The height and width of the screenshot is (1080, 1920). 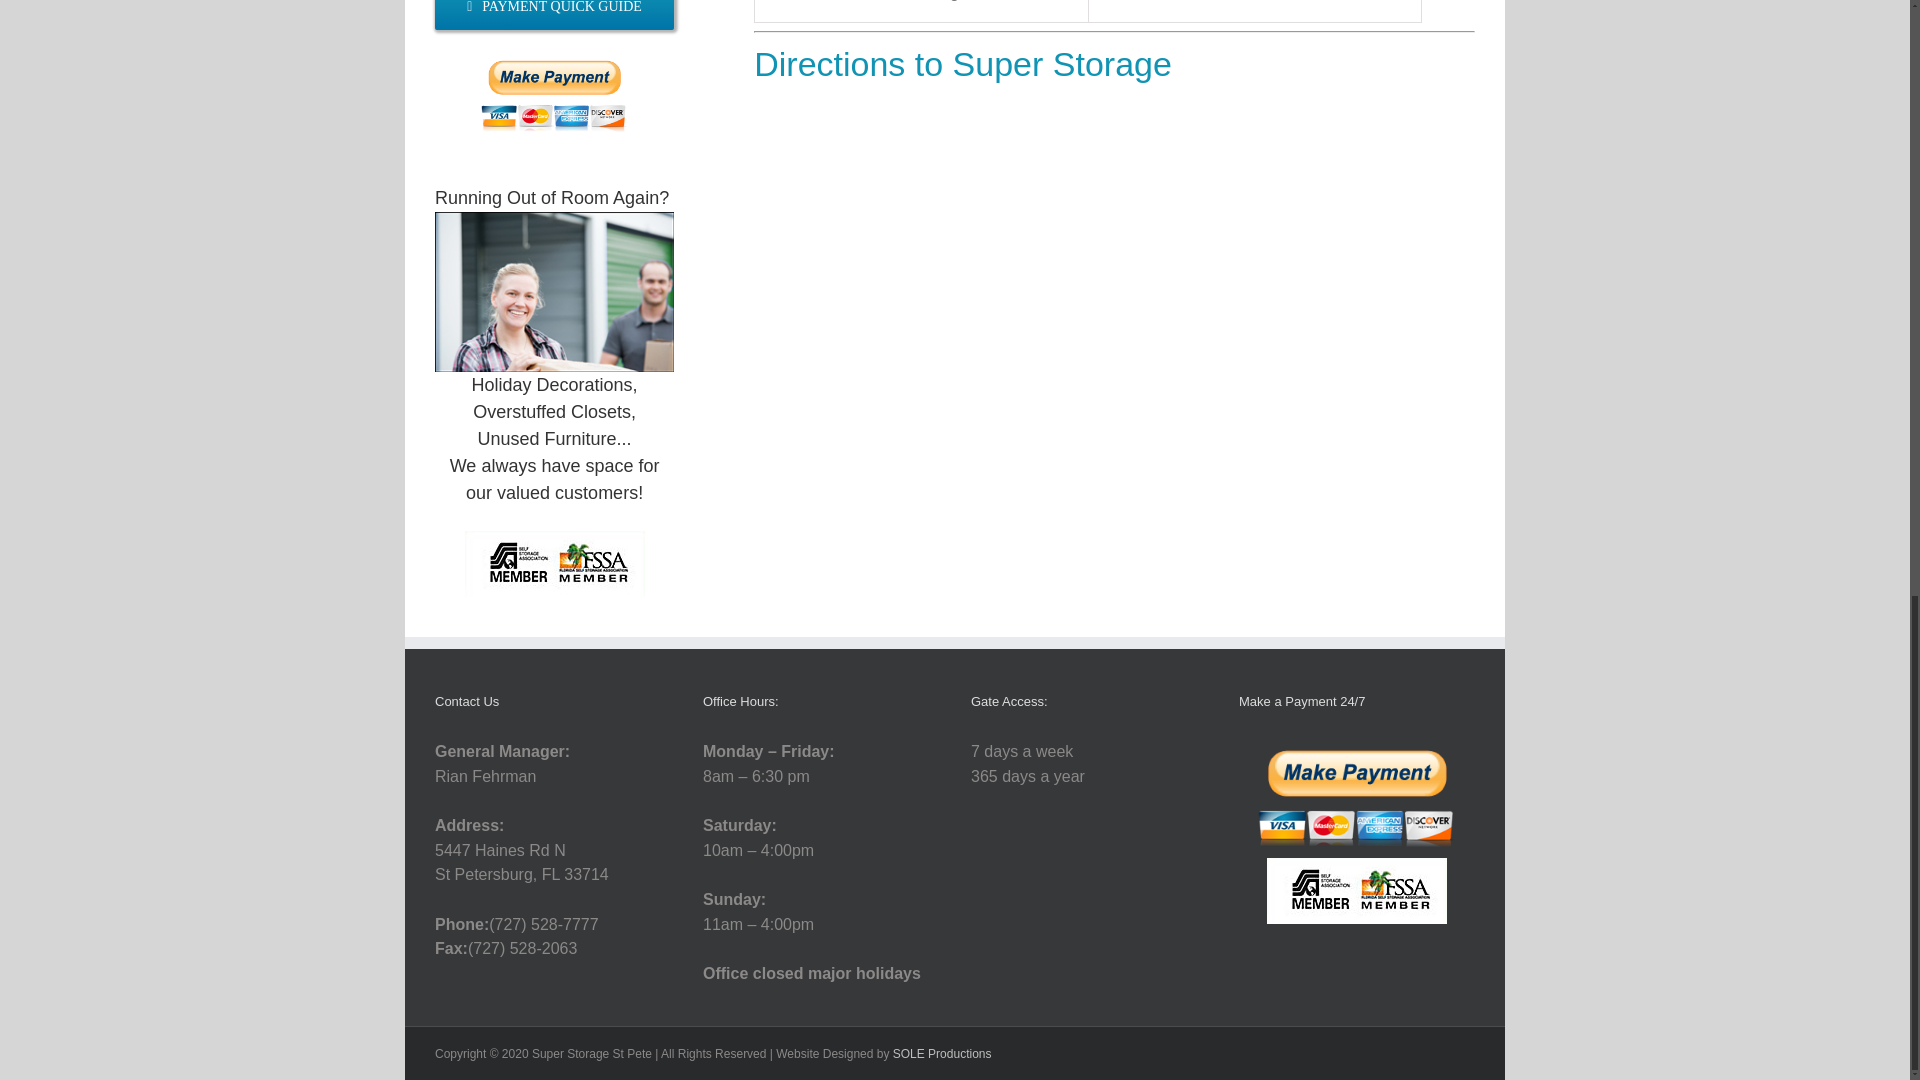 I want to click on SOLE Productions, so click(x=942, y=1053).